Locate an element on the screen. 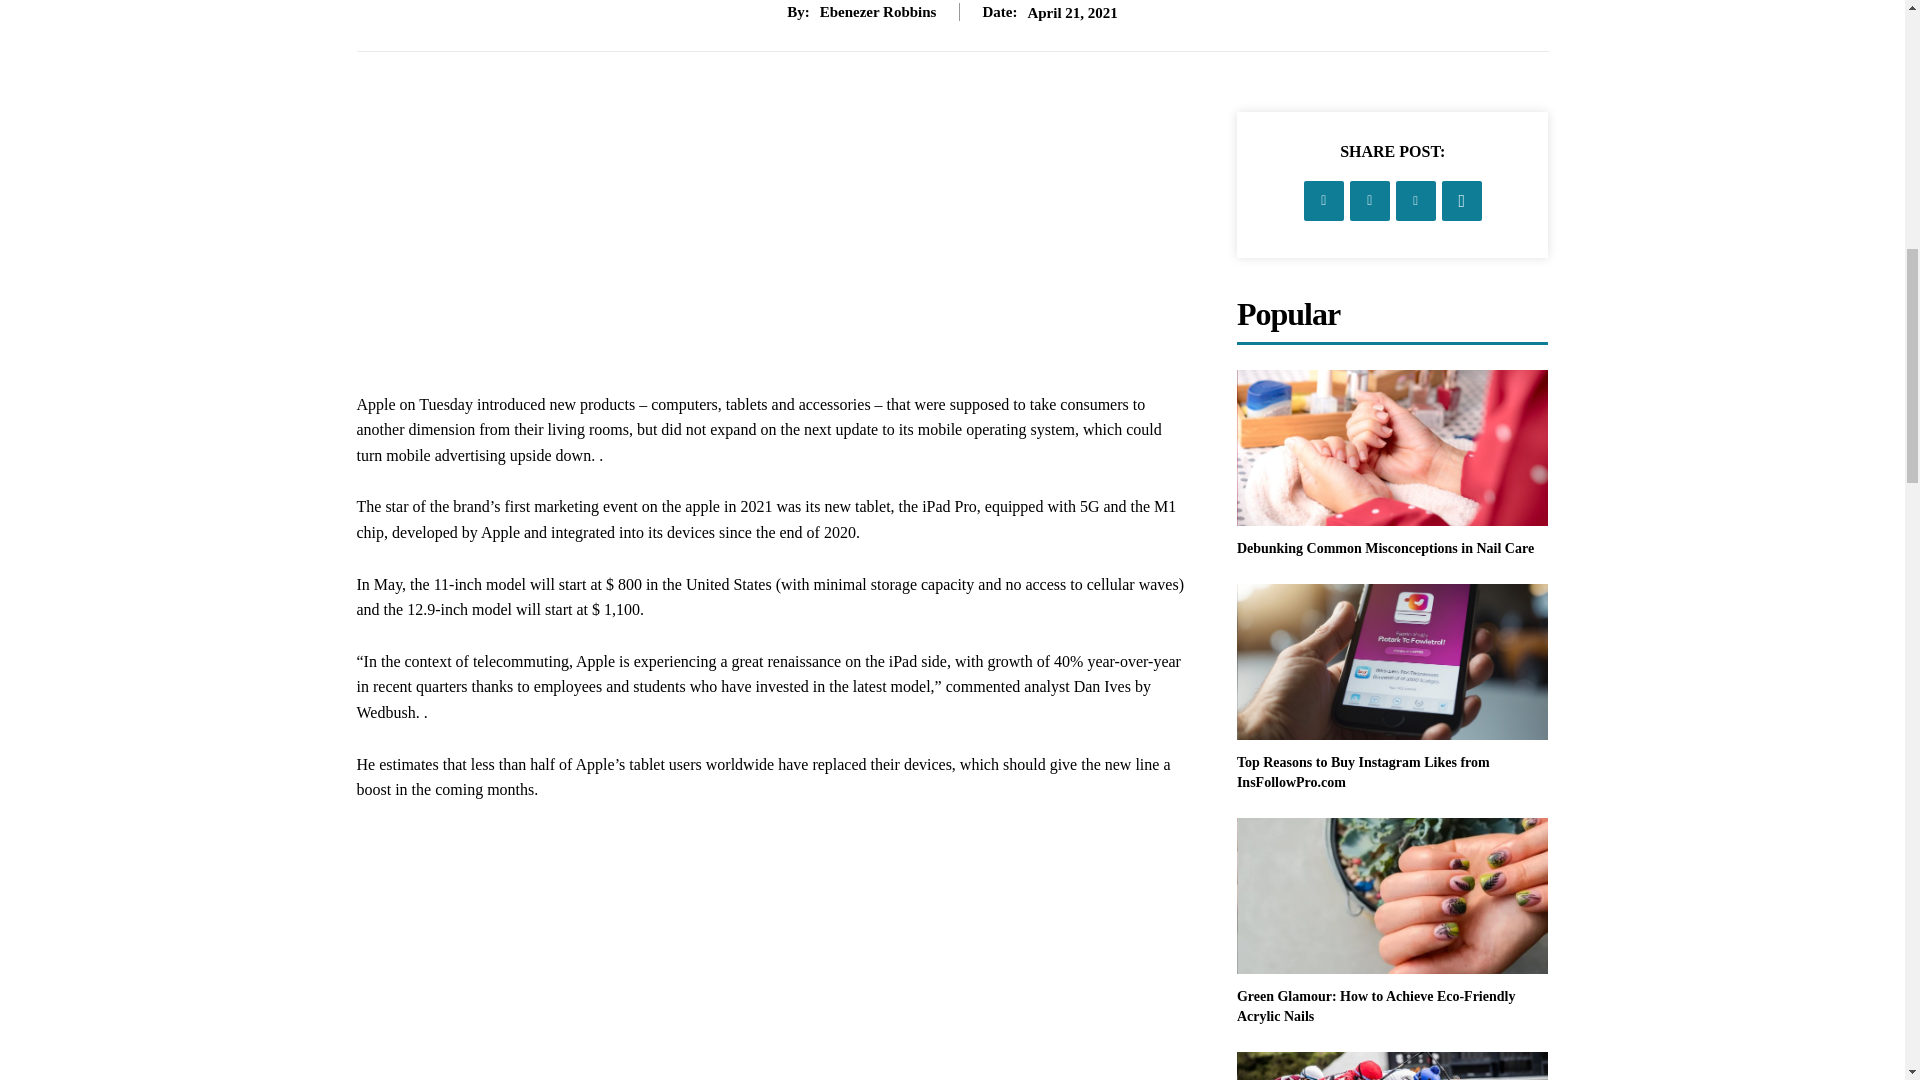 The height and width of the screenshot is (1080, 1920). Green Glamour: How to Achieve Eco-Friendly Acrylic Nails is located at coordinates (1376, 1006).